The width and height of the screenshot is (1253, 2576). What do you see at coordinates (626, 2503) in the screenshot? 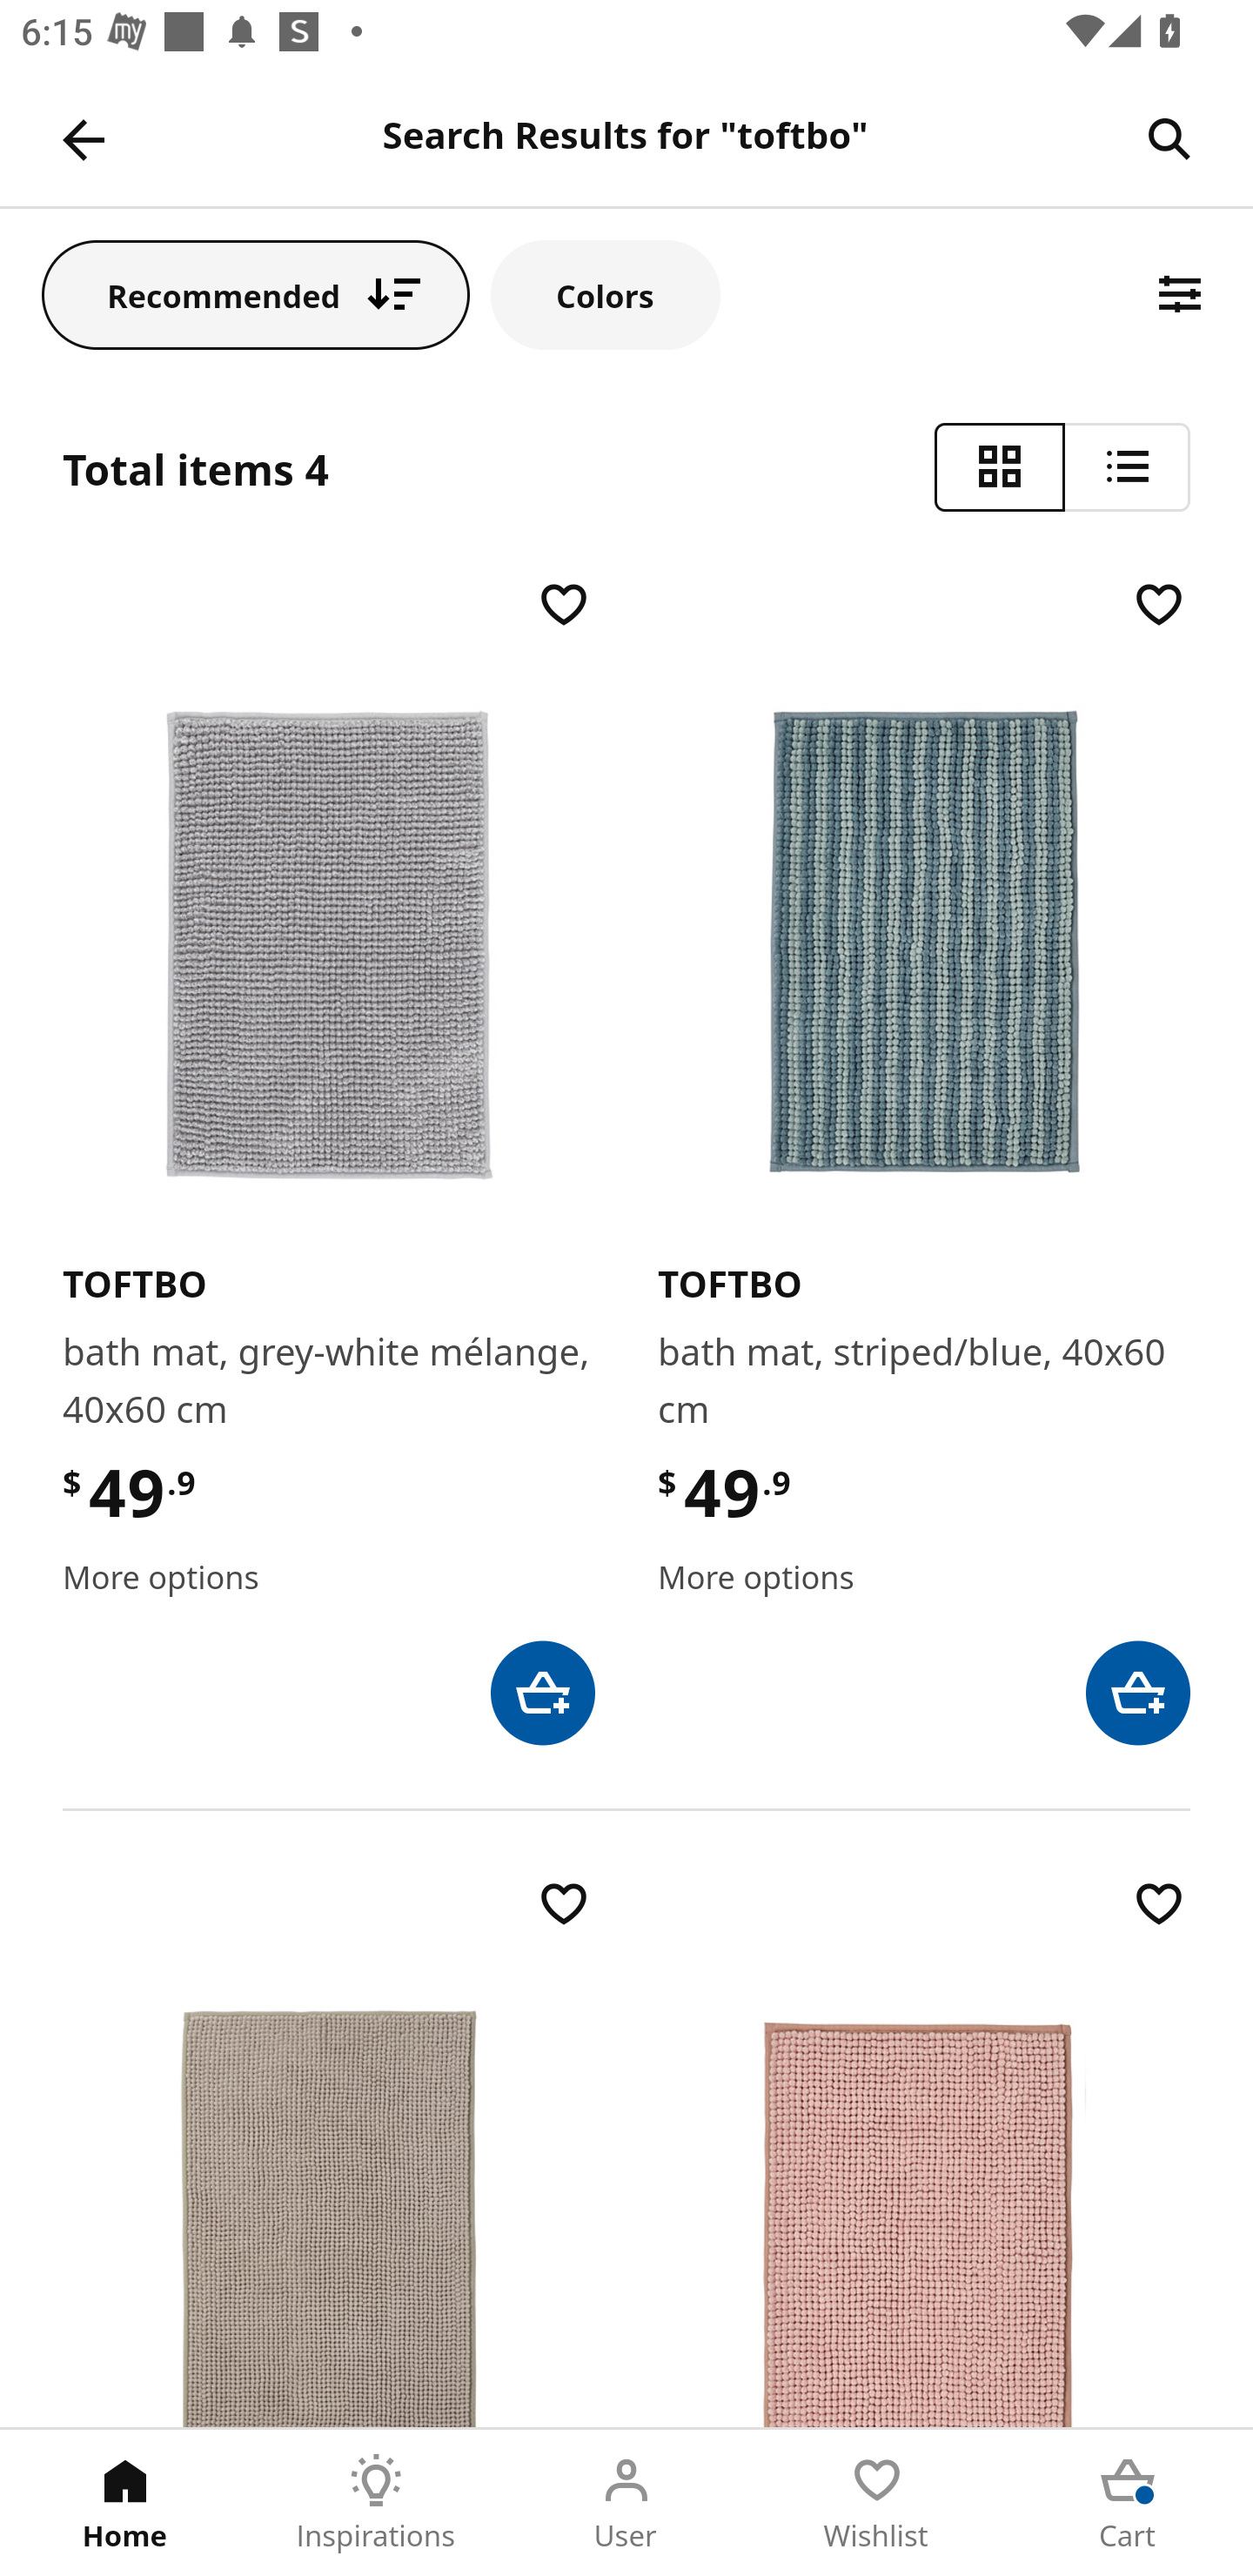
I see `User
Tab 3 of 5` at bounding box center [626, 2503].